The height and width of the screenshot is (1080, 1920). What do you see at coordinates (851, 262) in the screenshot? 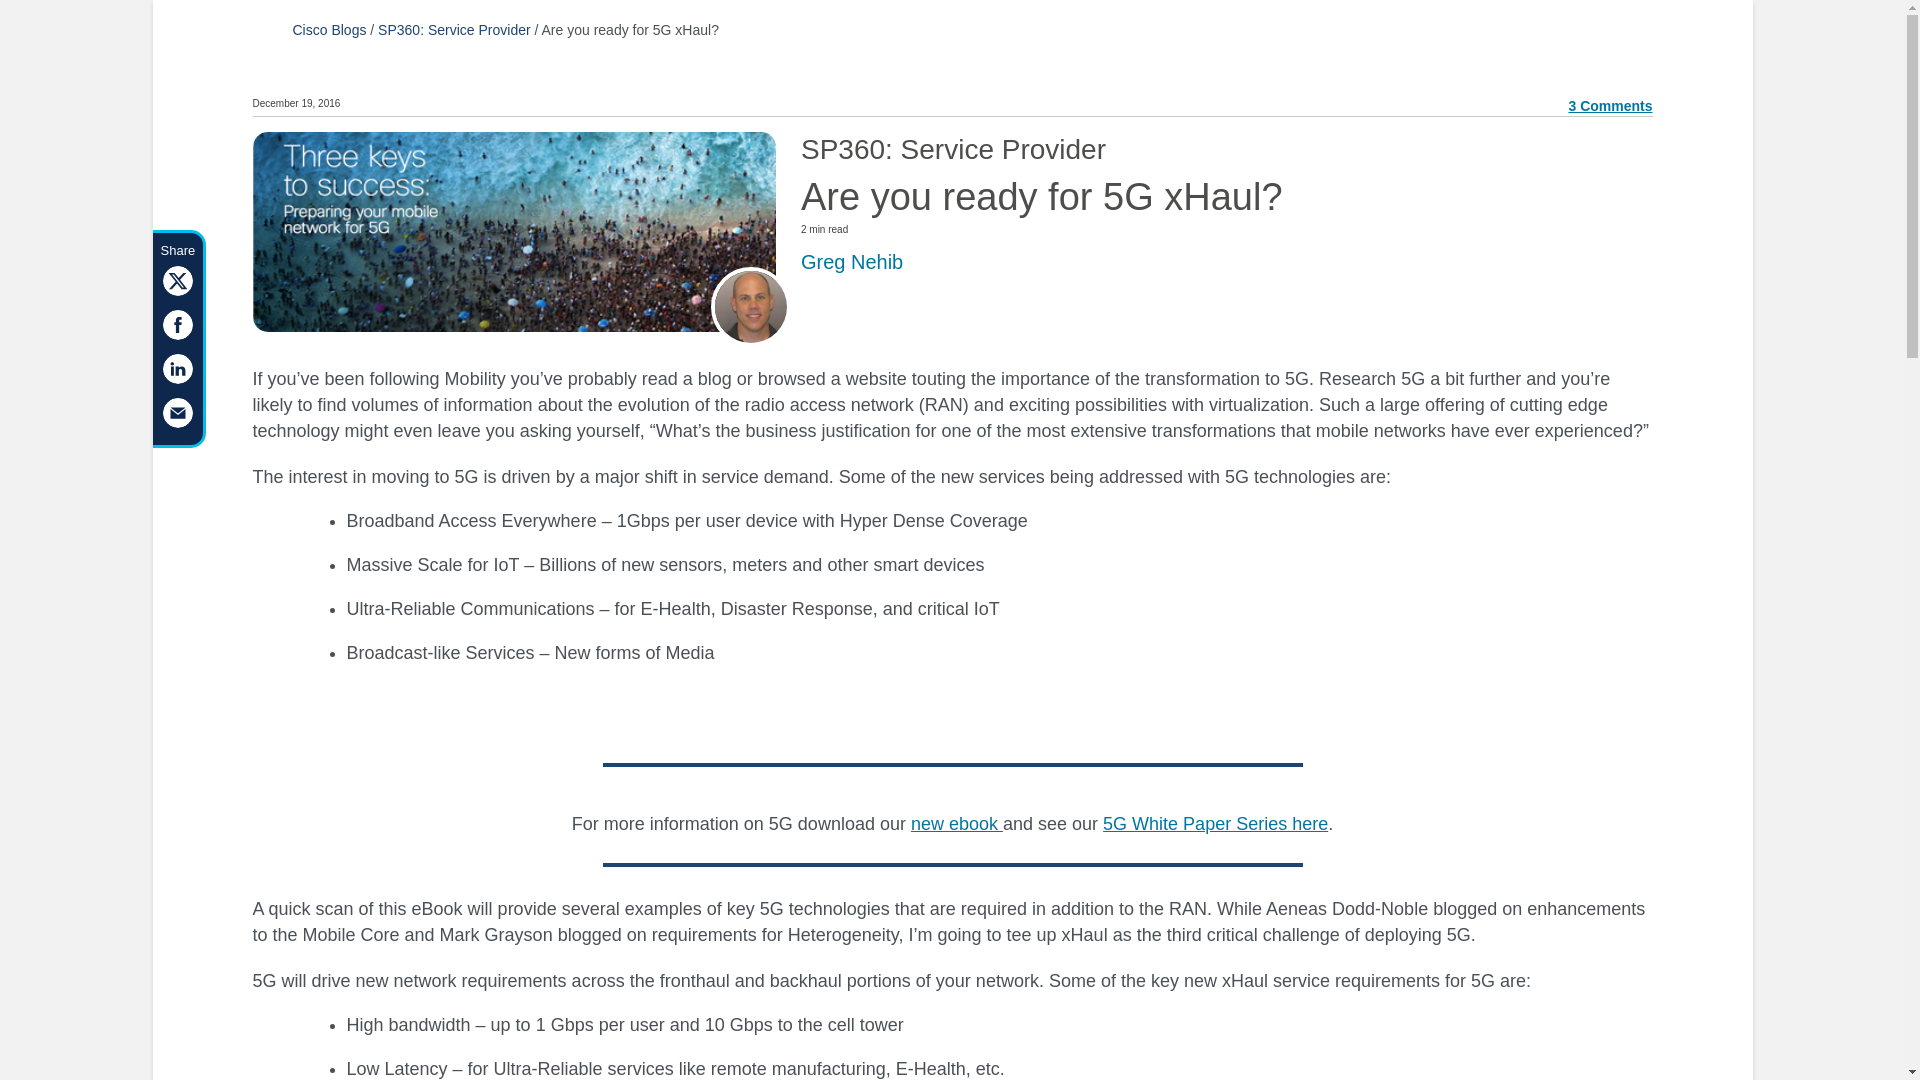
I see `Posts by Greg Nehib` at bounding box center [851, 262].